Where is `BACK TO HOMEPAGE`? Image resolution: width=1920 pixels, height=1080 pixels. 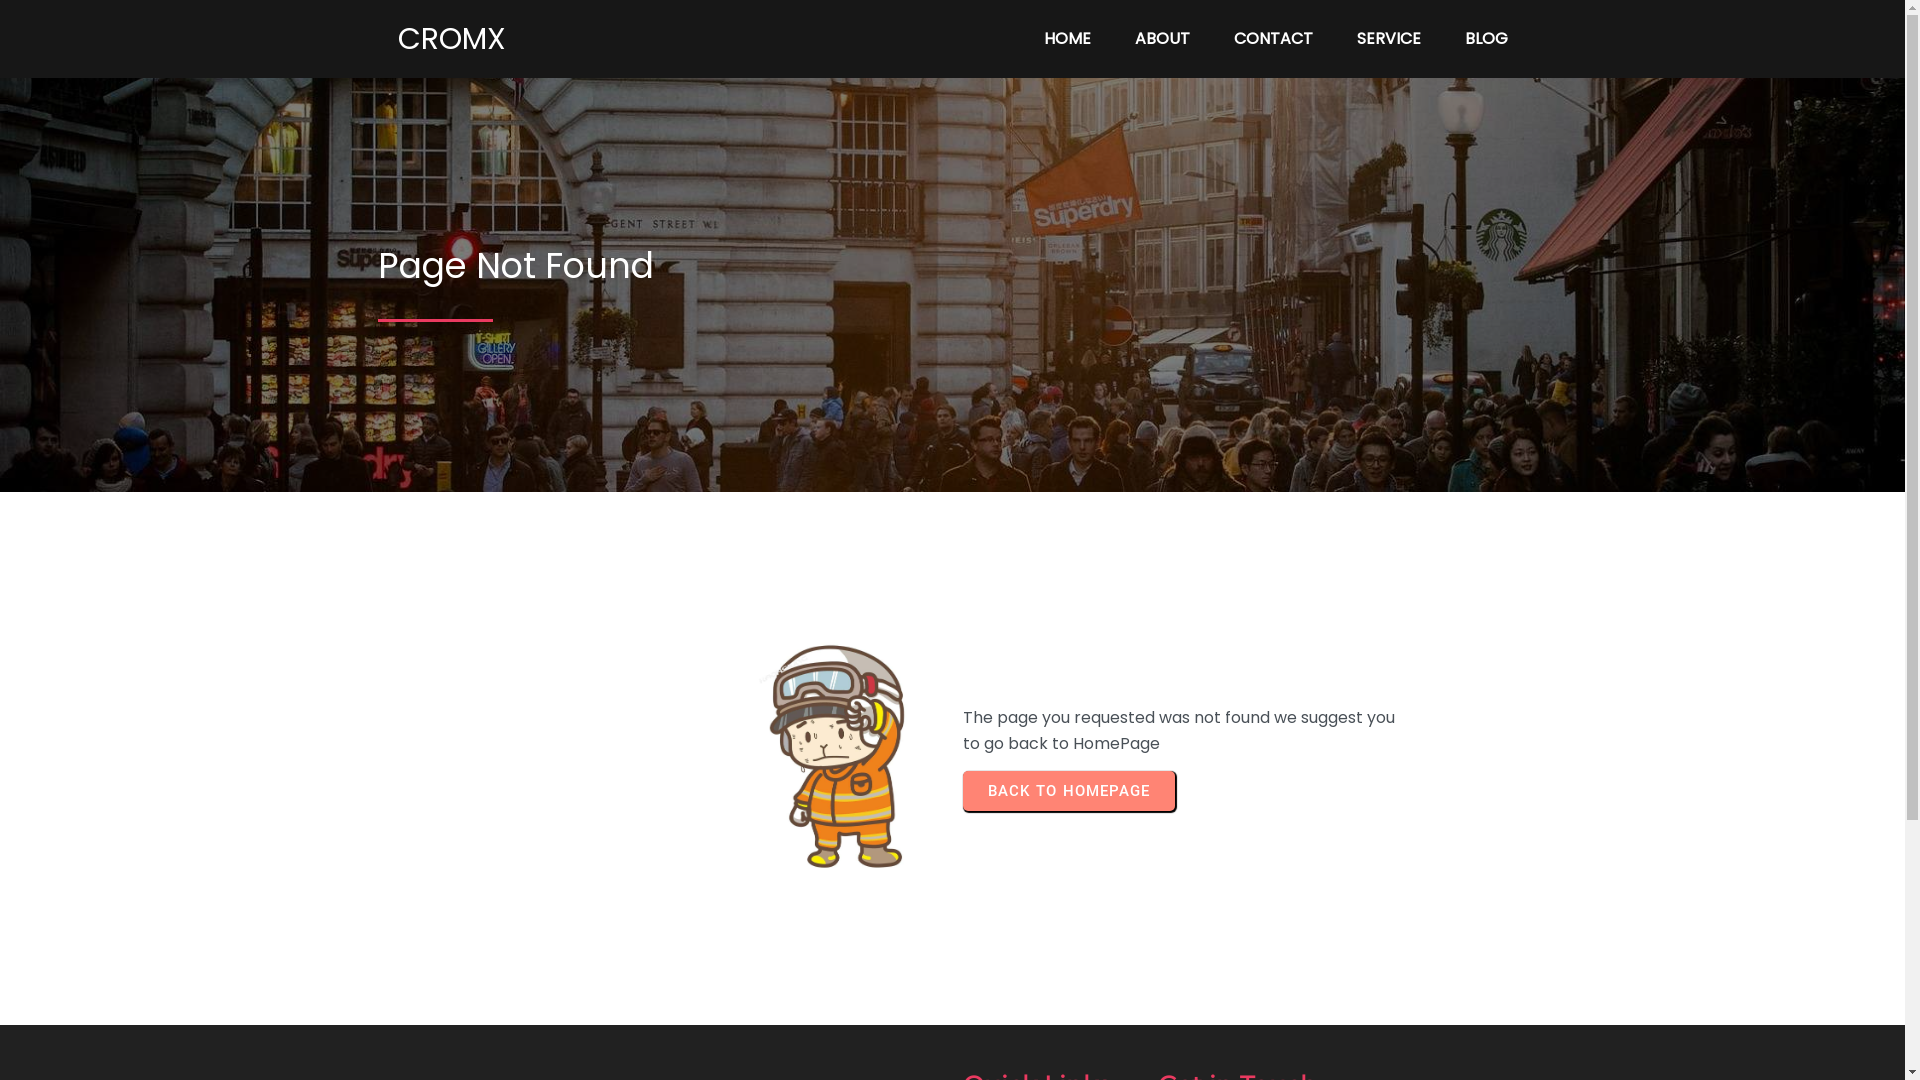 BACK TO HOMEPAGE is located at coordinates (1068, 791).